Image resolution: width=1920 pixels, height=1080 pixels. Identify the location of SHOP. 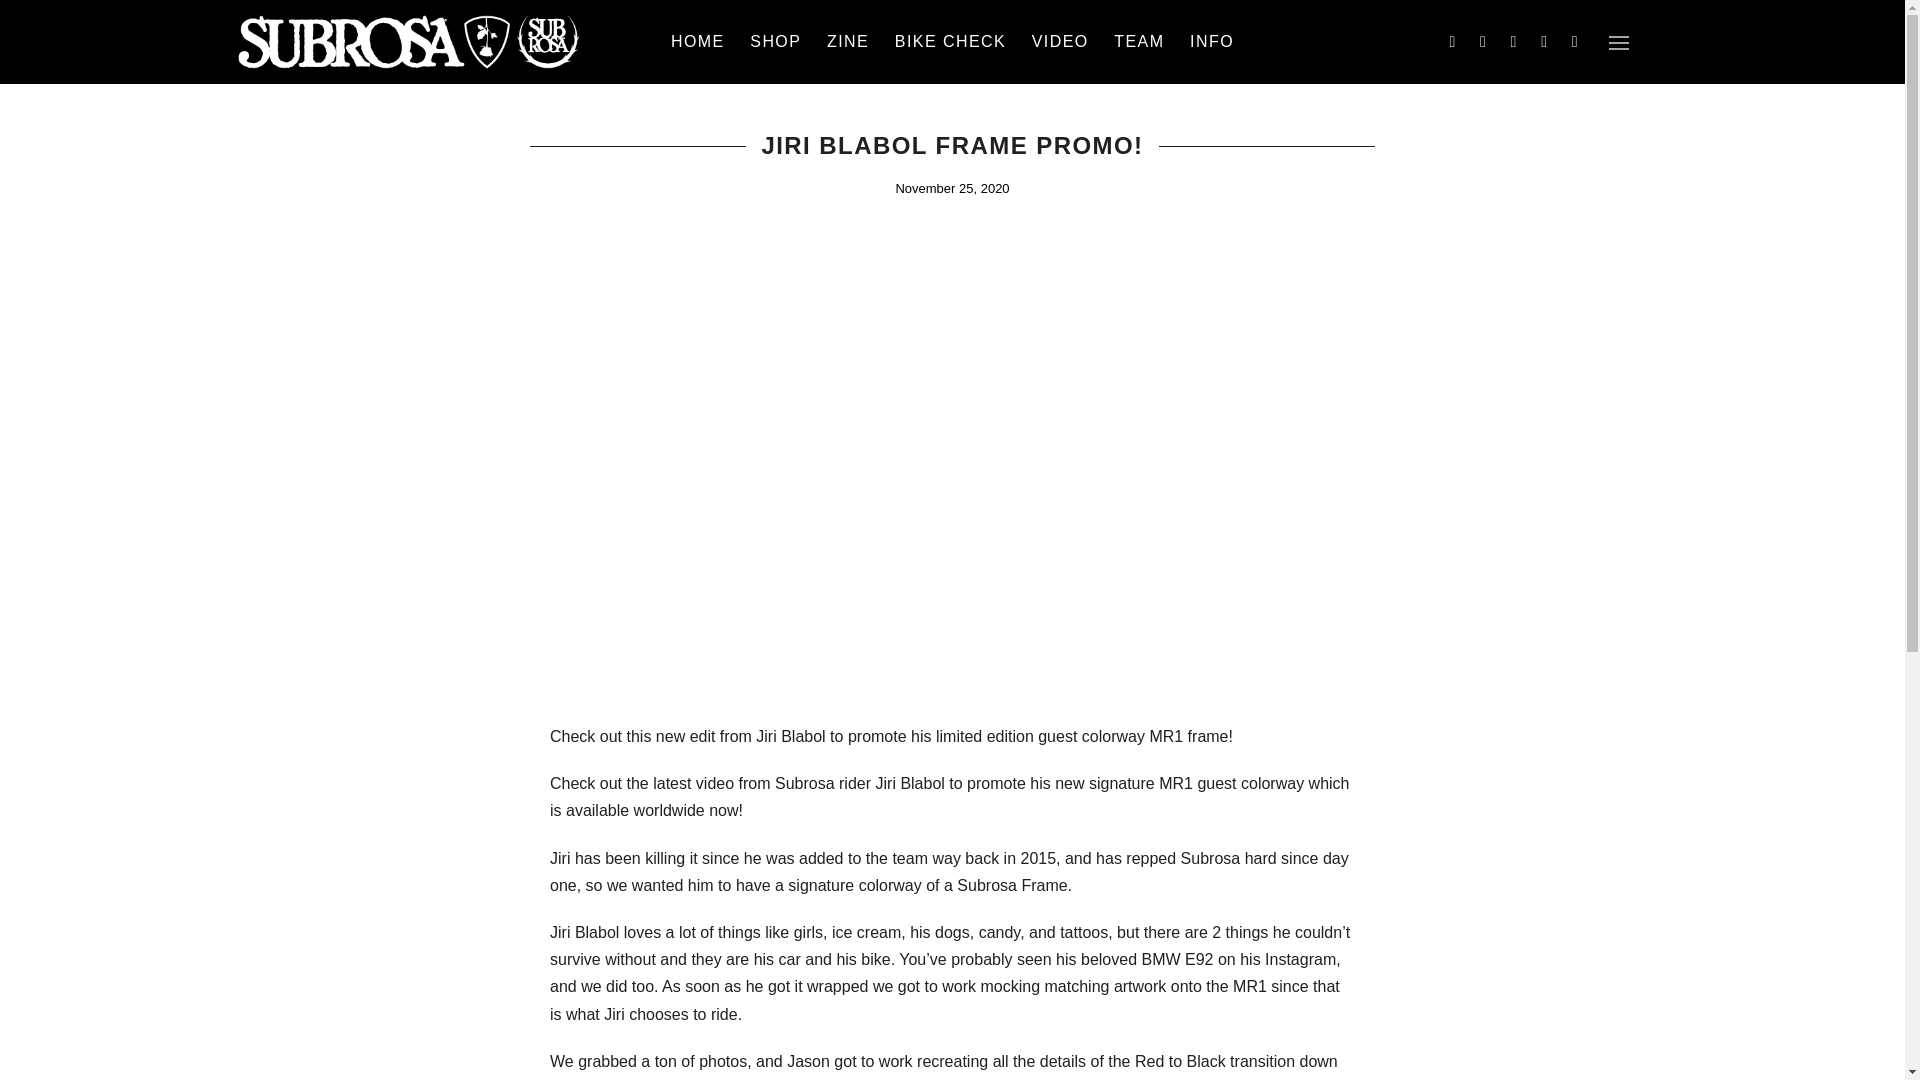
(775, 42).